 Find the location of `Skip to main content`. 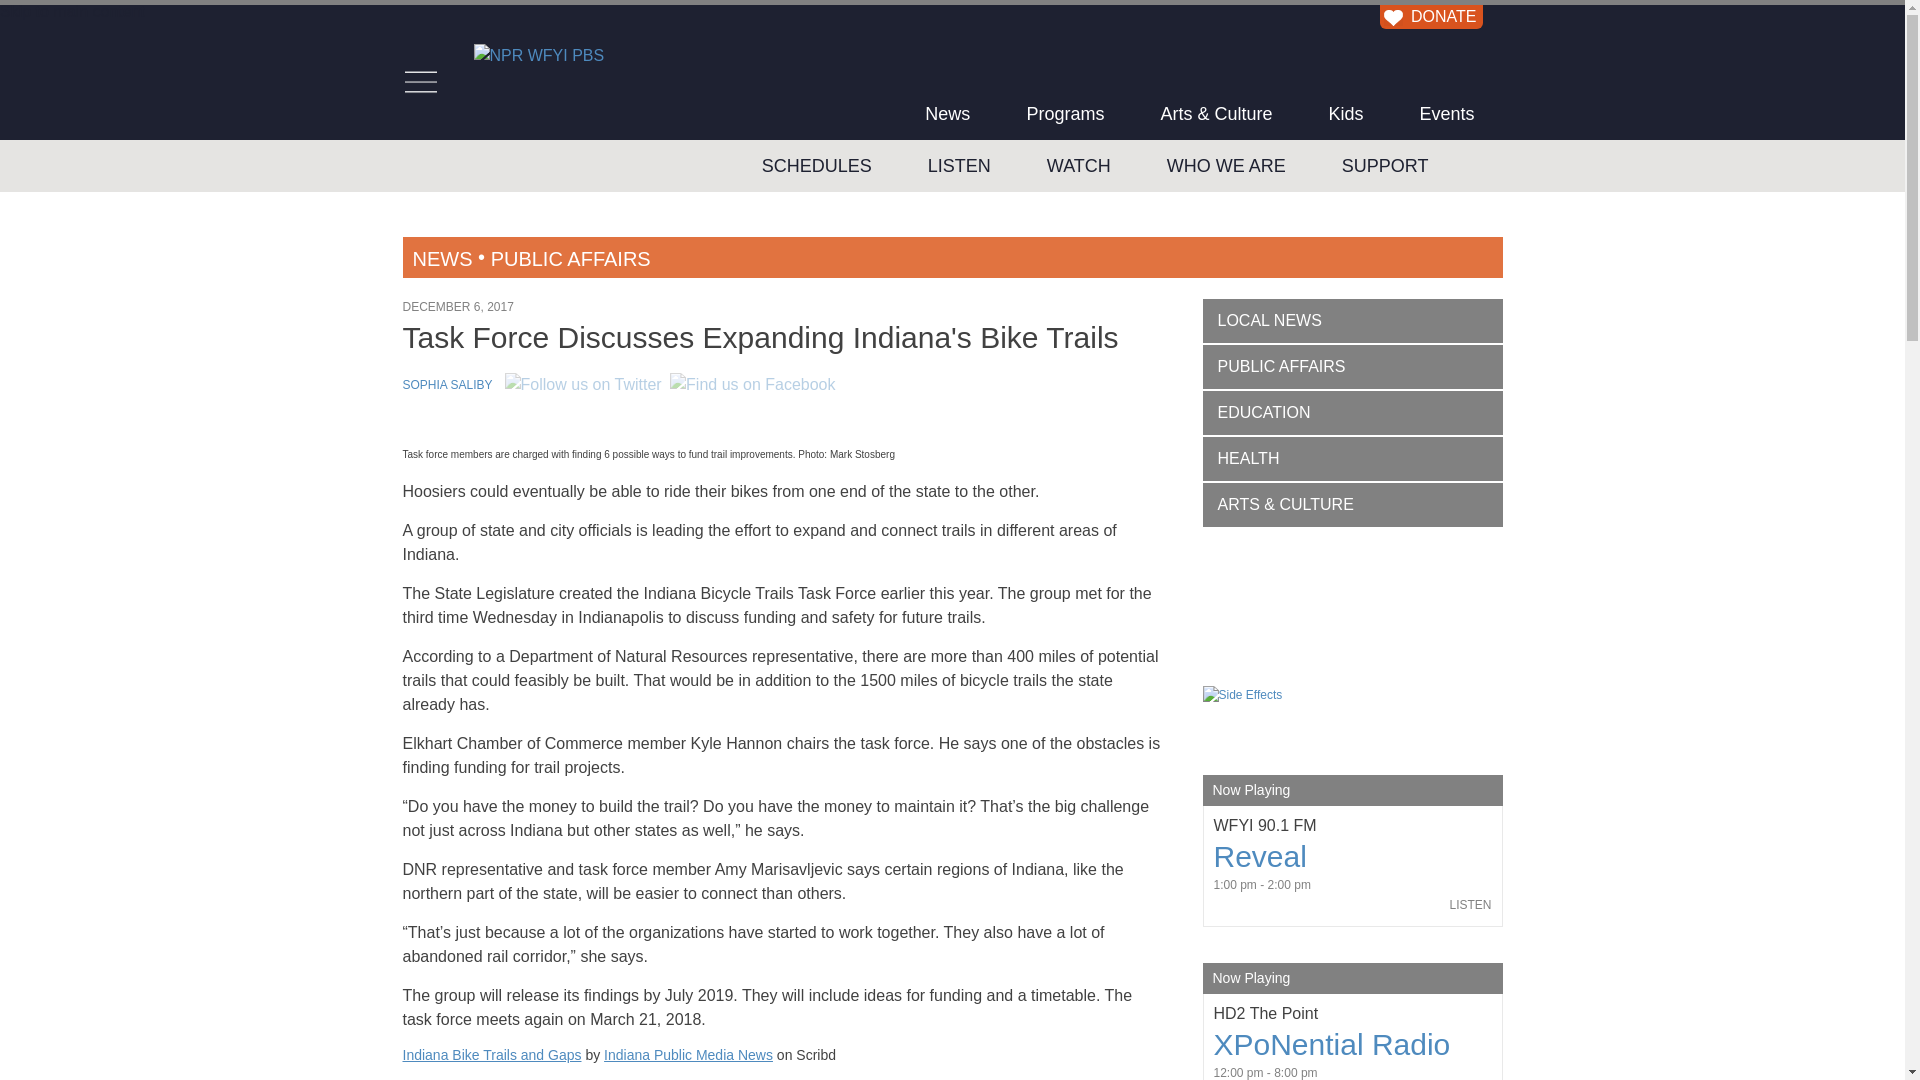

Skip to main content is located at coordinates (72, 12).